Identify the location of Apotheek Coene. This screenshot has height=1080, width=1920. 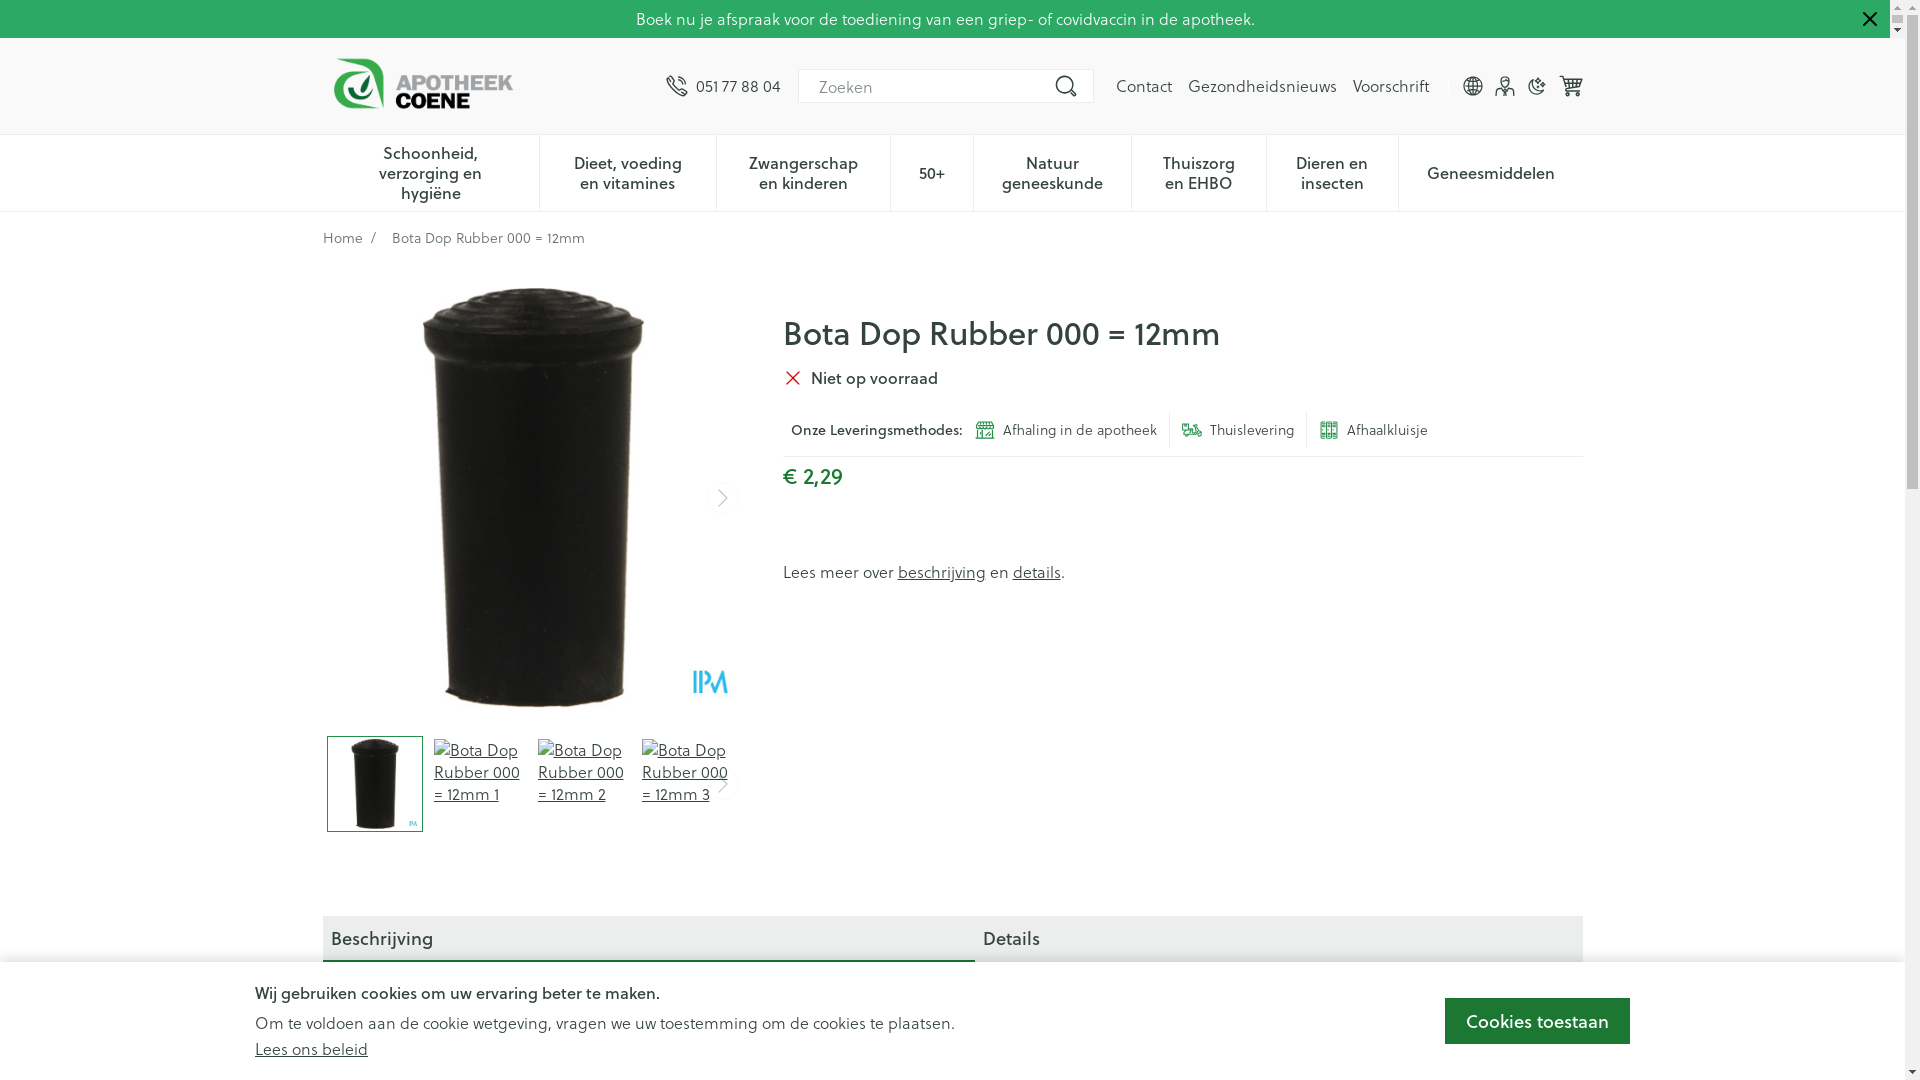
(422, 86).